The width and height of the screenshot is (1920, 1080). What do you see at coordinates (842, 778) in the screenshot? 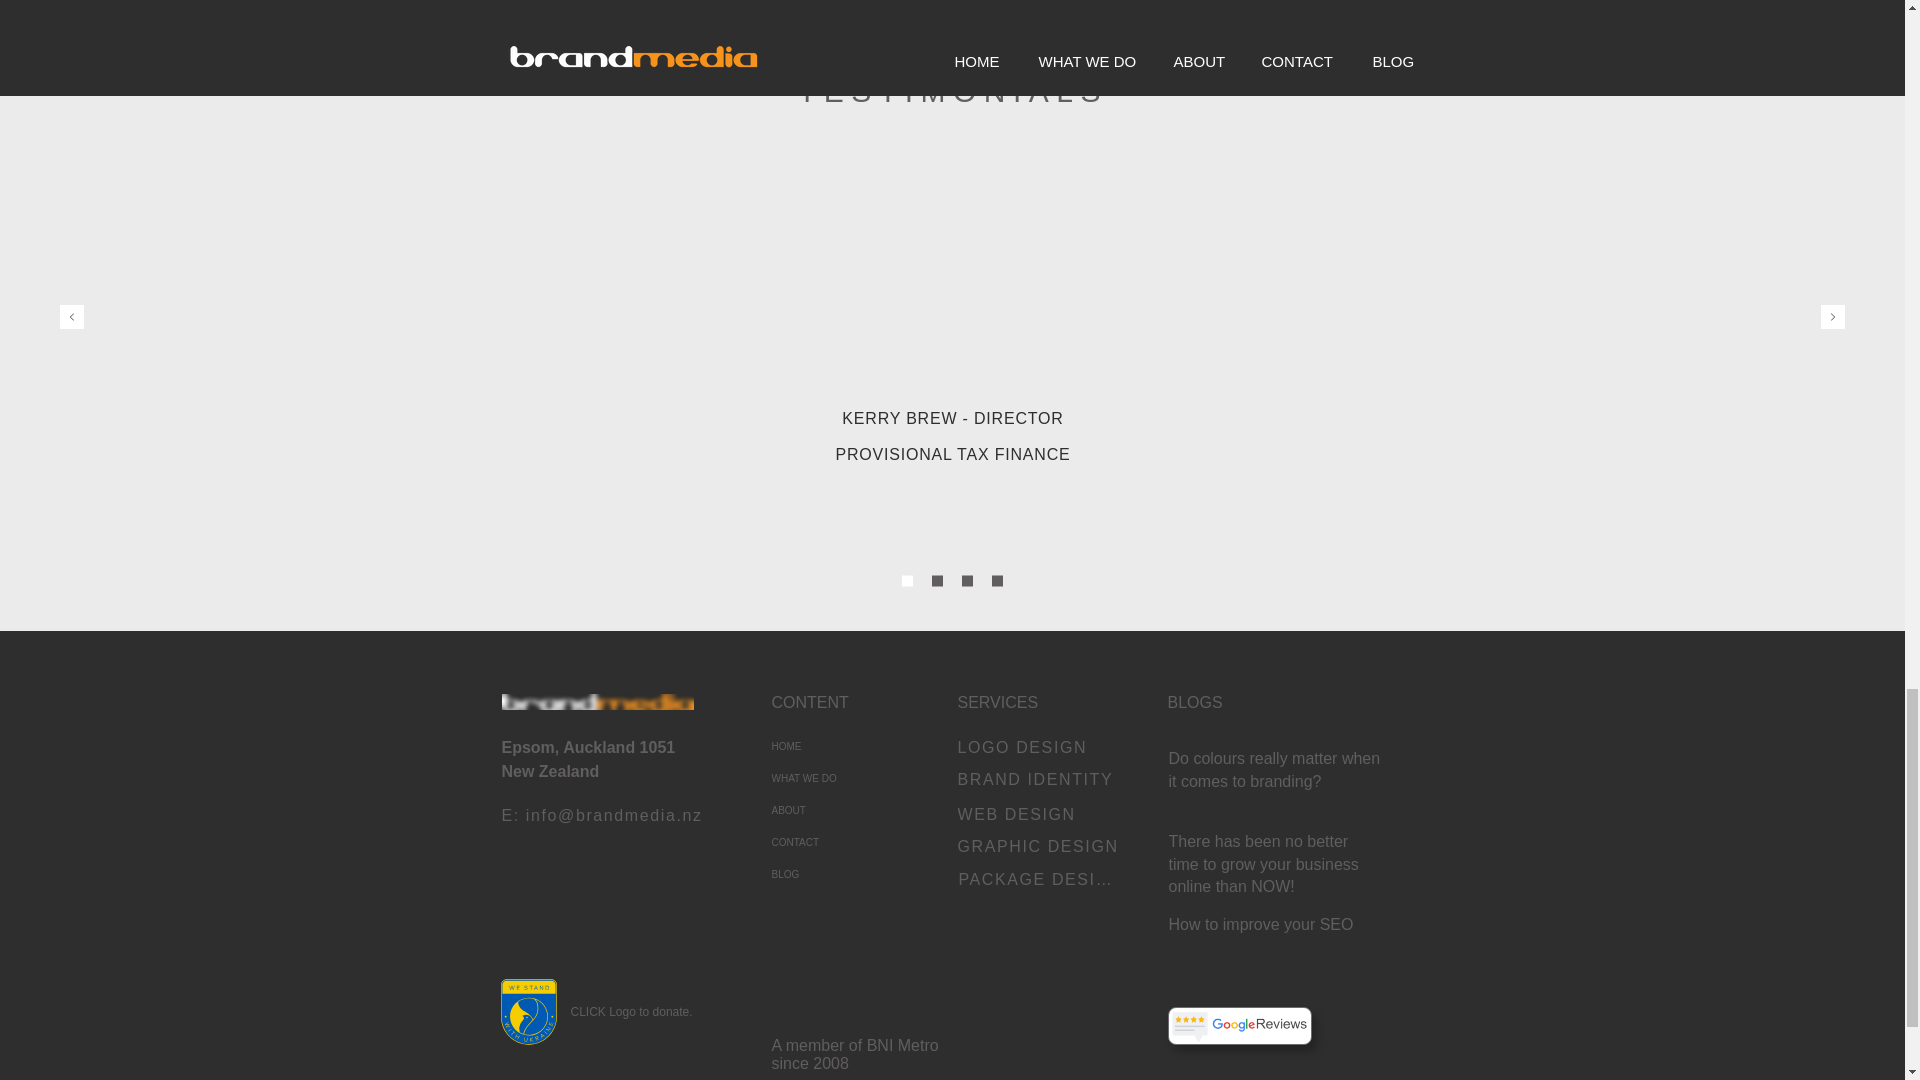
I see `WHAT WE DO` at bounding box center [842, 778].